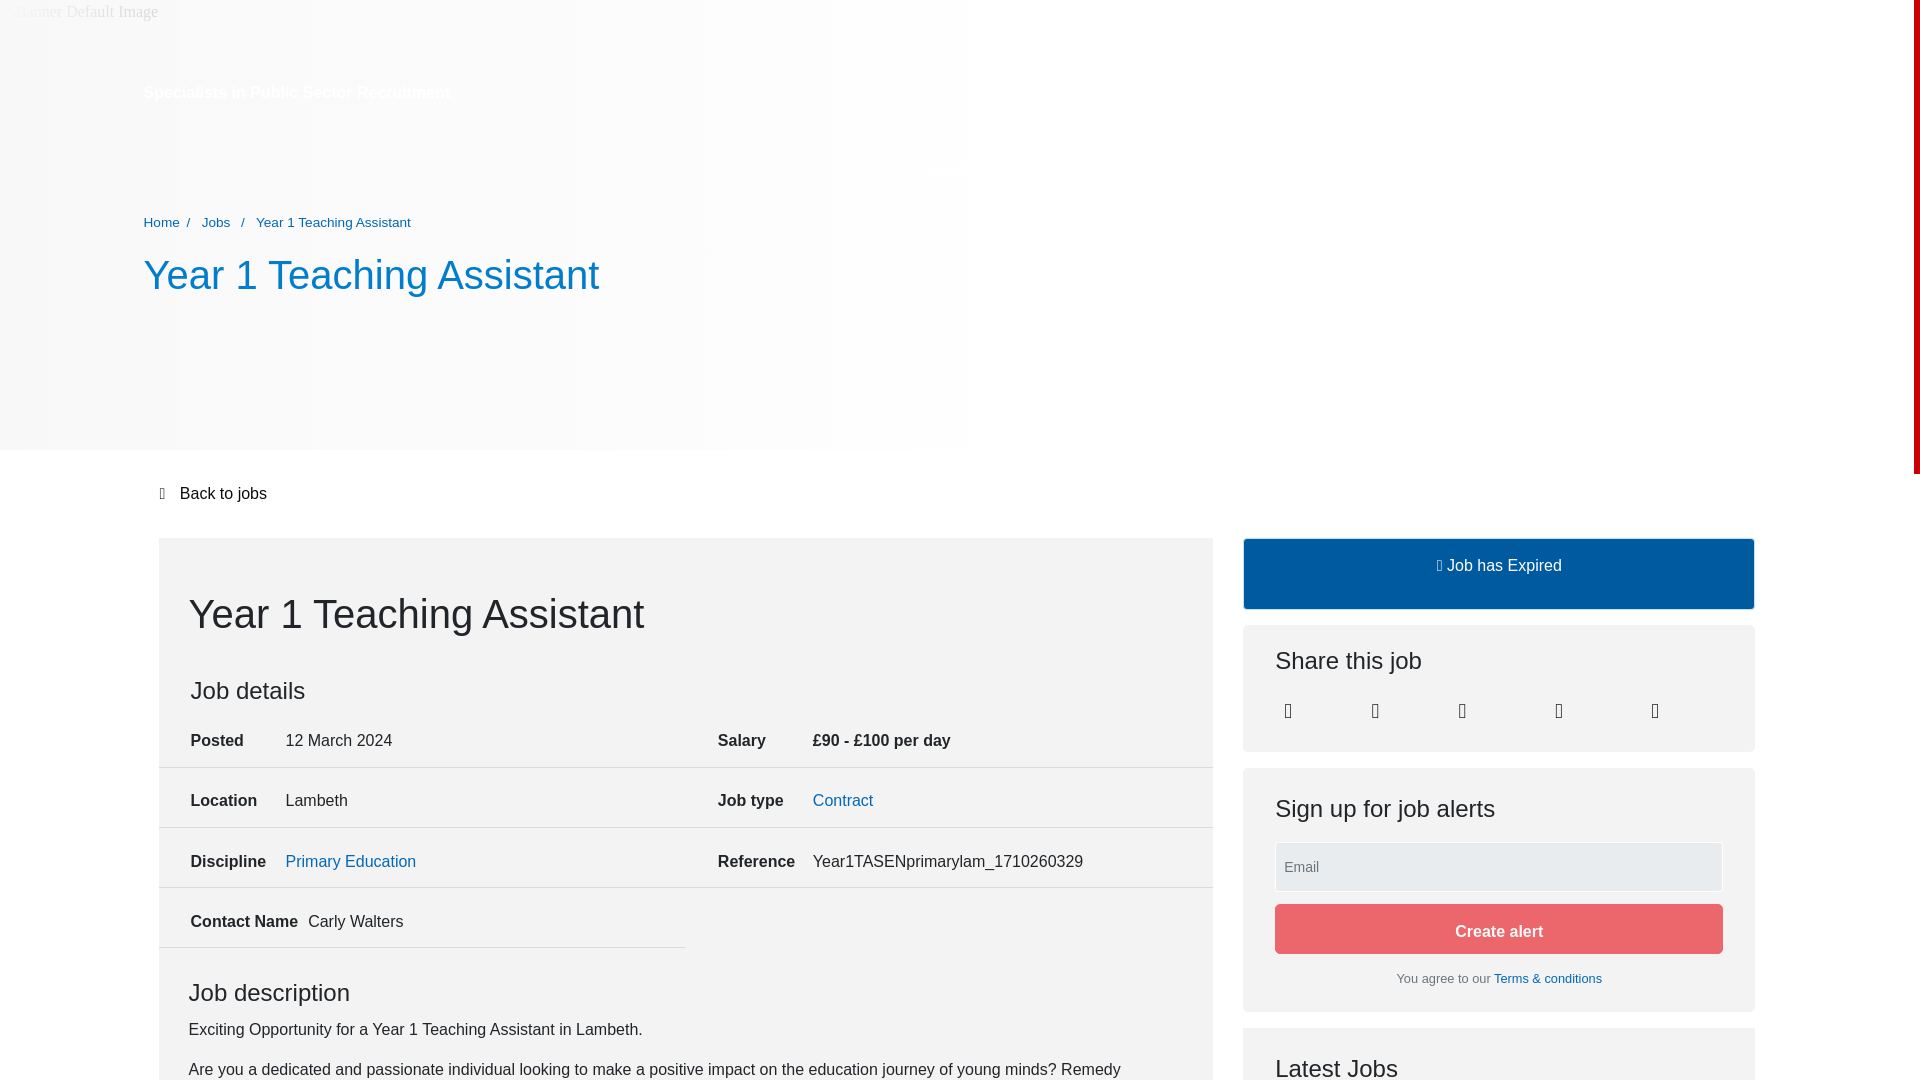  What do you see at coordinates (1558, 713) in the screenshot?
I see `Email` at bounding box center [1558, 713].